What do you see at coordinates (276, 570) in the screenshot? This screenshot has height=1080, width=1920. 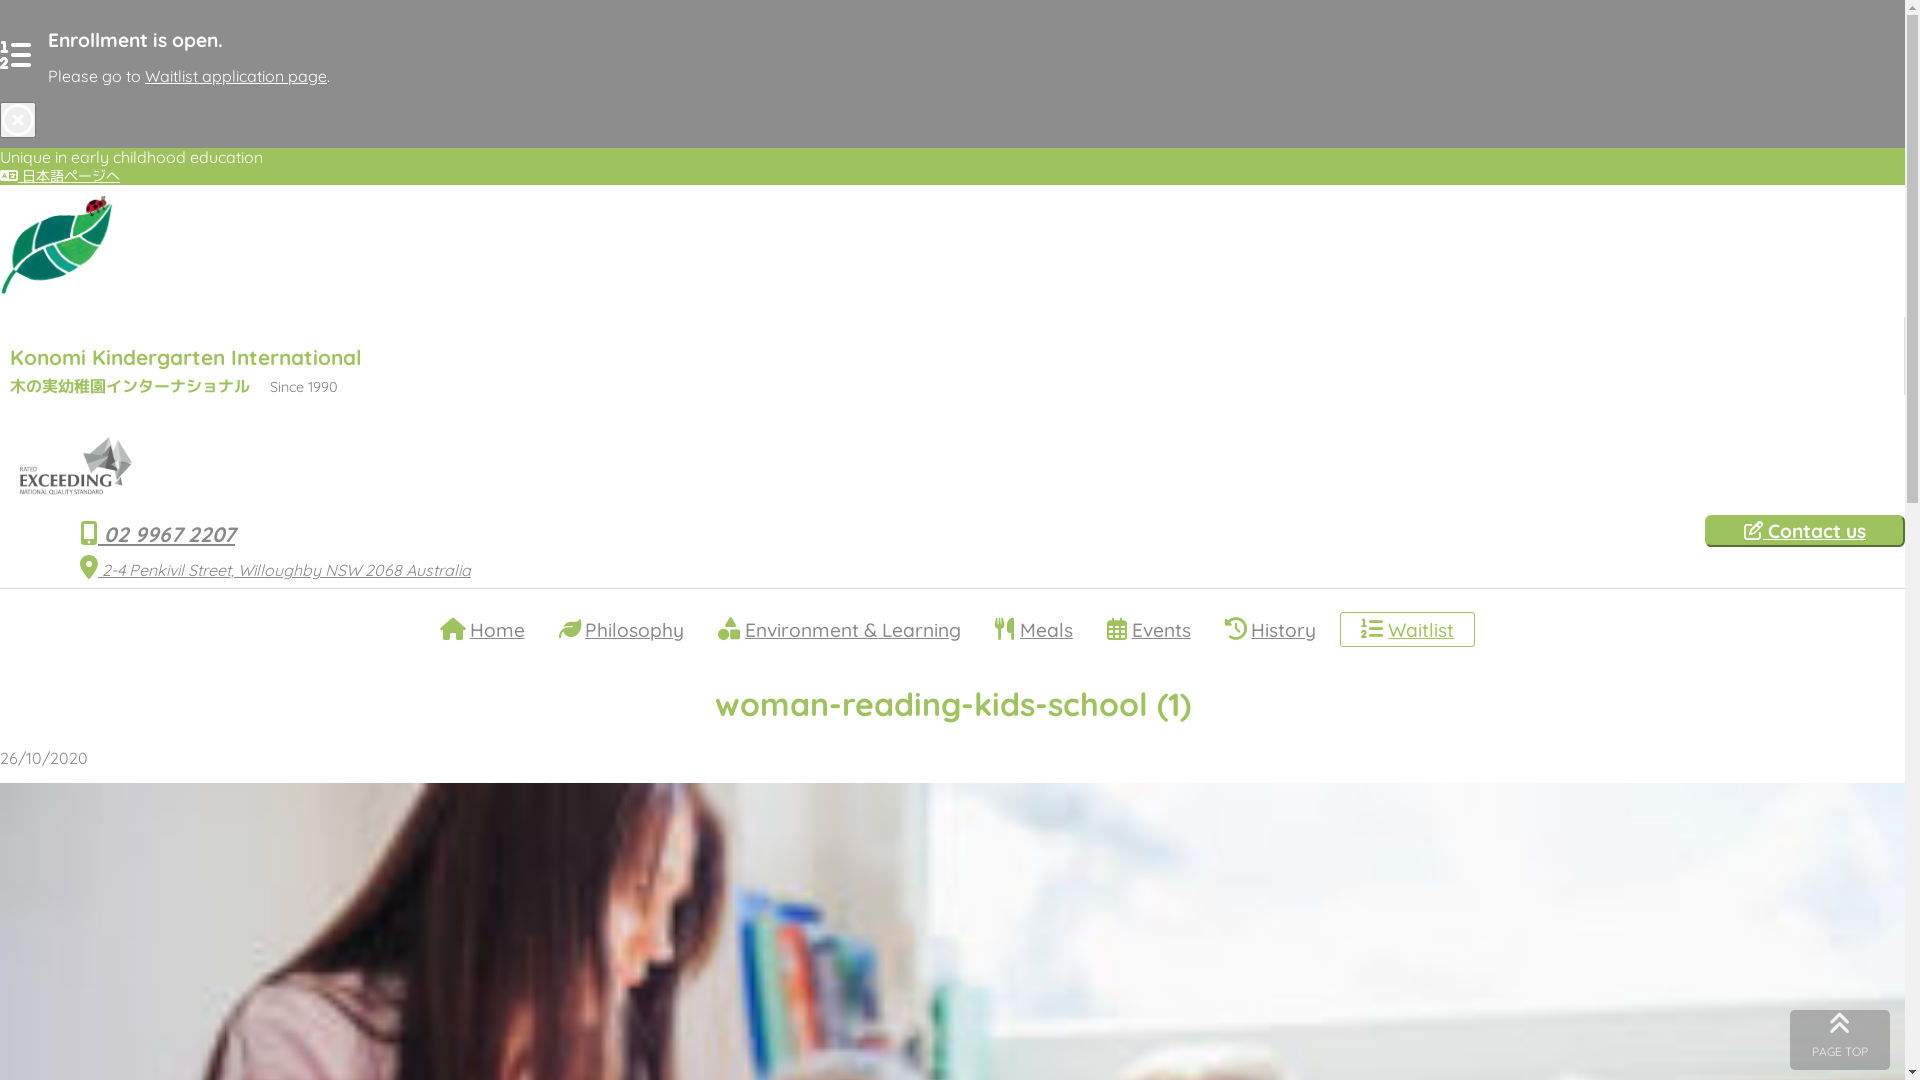 I see `2-4 Penkivil Street, Willoughby NSW 2068 Australia` at bounding box center [276, 570].